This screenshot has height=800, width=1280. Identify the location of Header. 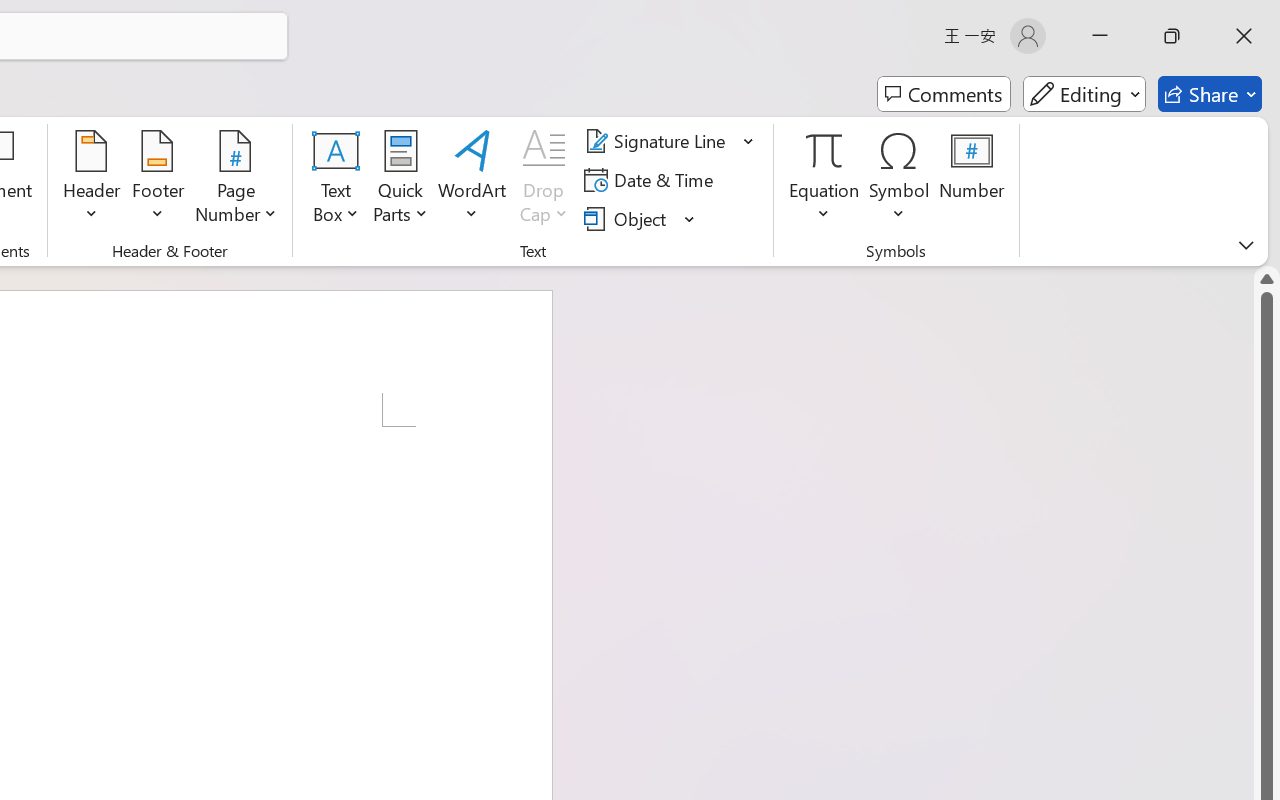
(92, 180).